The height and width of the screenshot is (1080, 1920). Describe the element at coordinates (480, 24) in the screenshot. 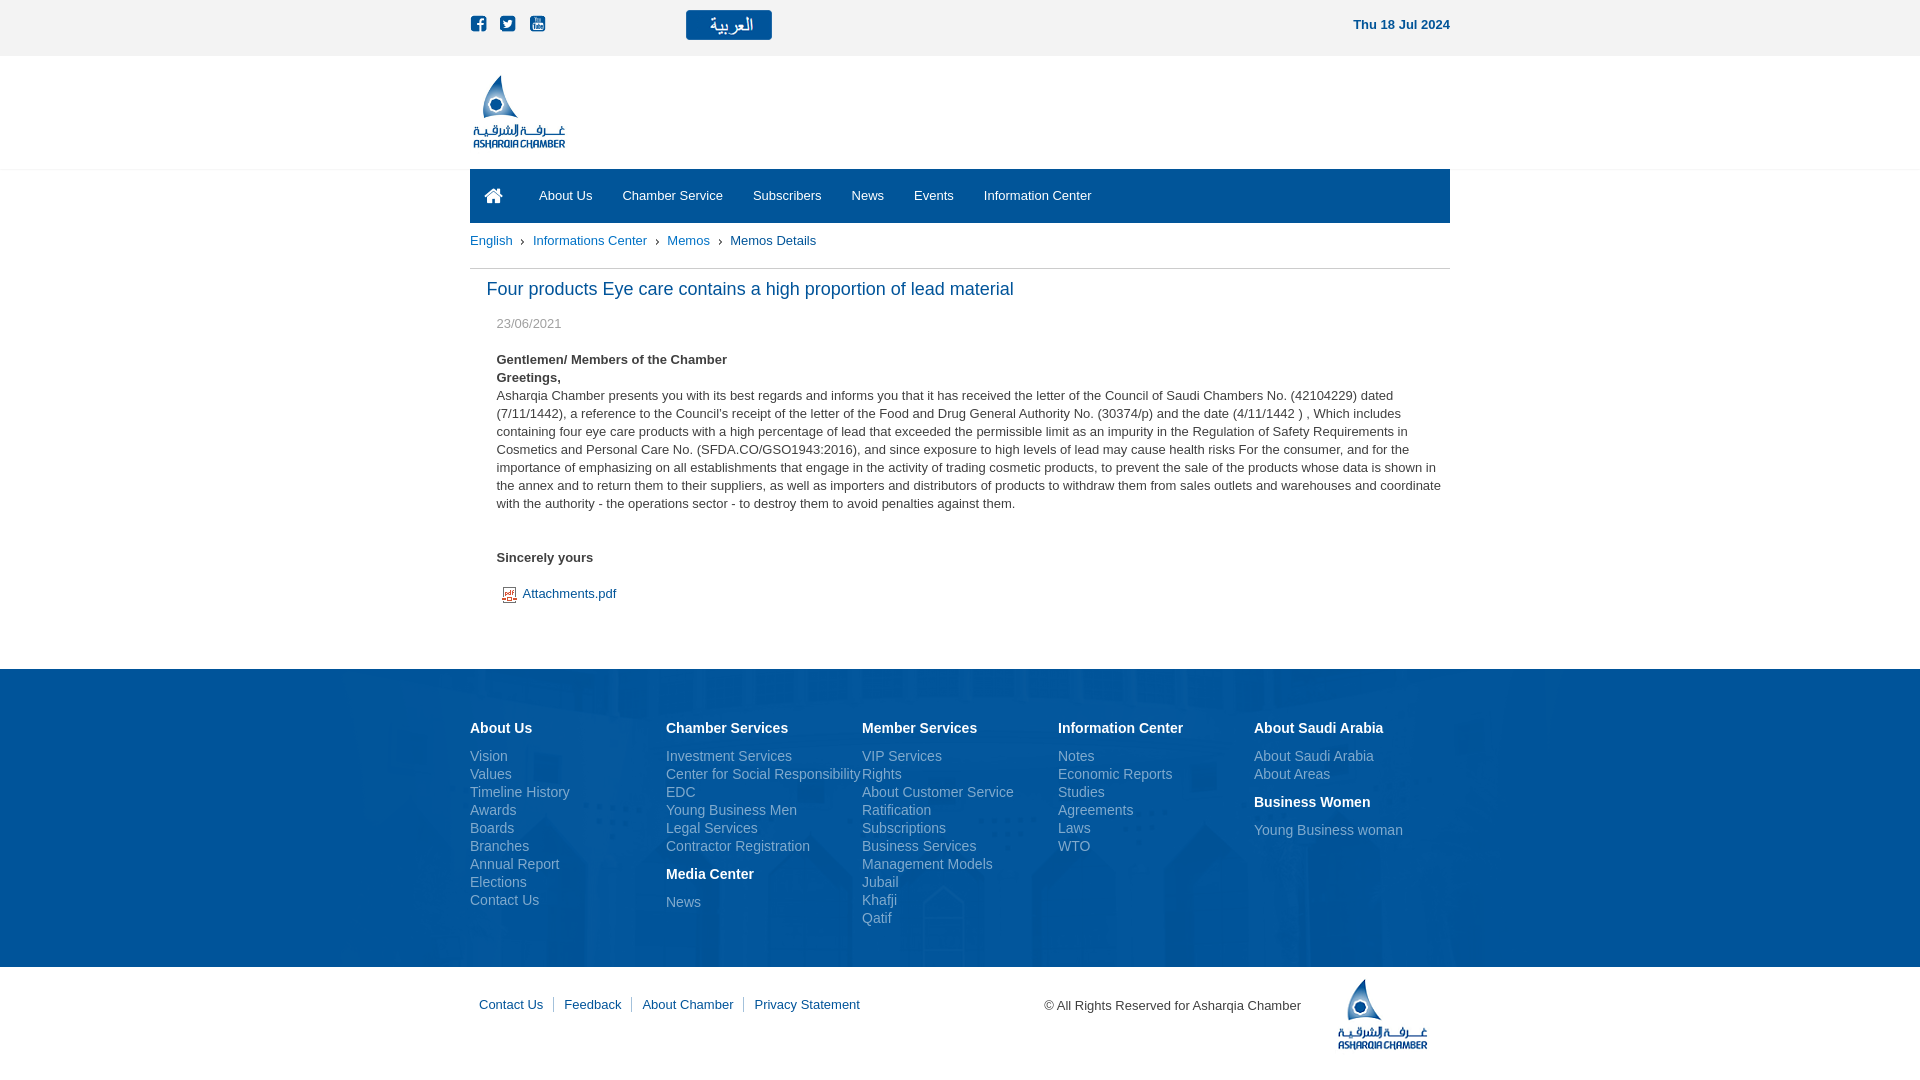

I see `facebook` at that location.